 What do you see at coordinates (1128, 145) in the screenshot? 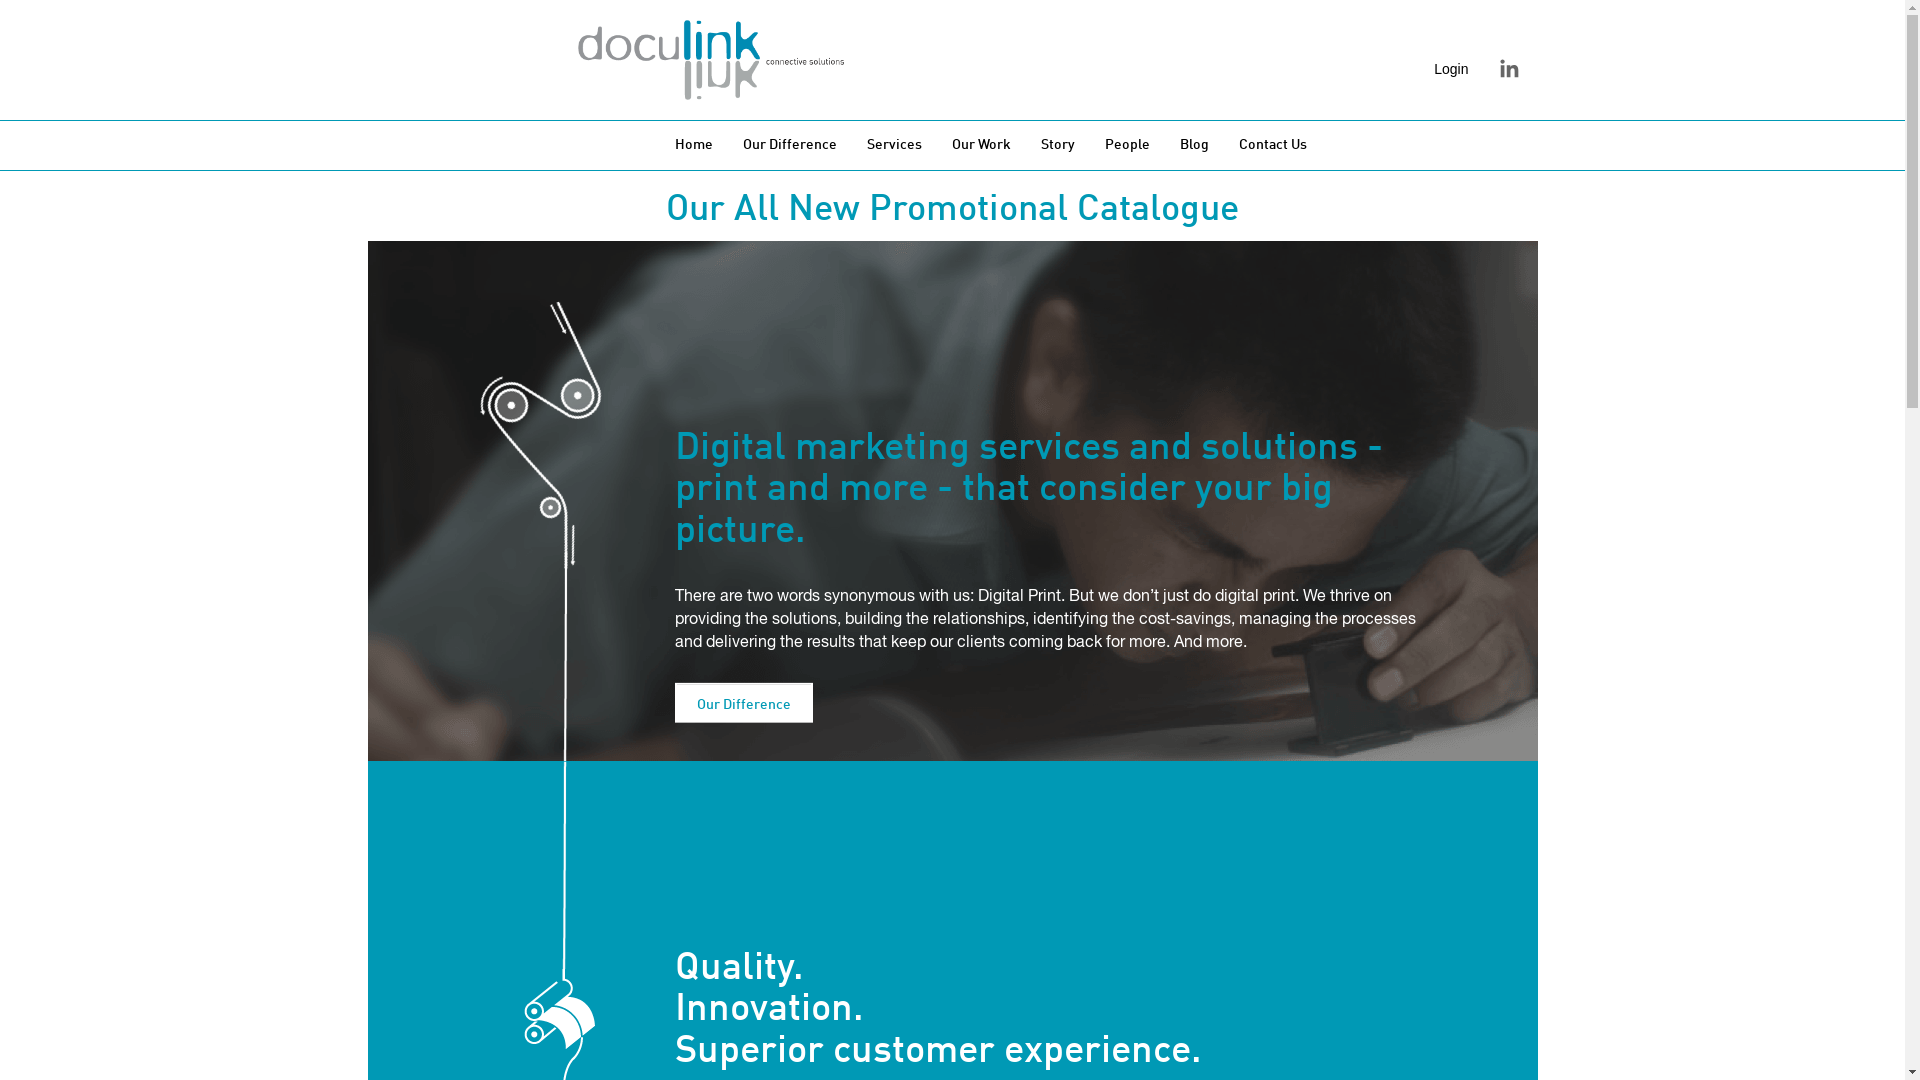
I see `People` at bounding box center [1128, 145].